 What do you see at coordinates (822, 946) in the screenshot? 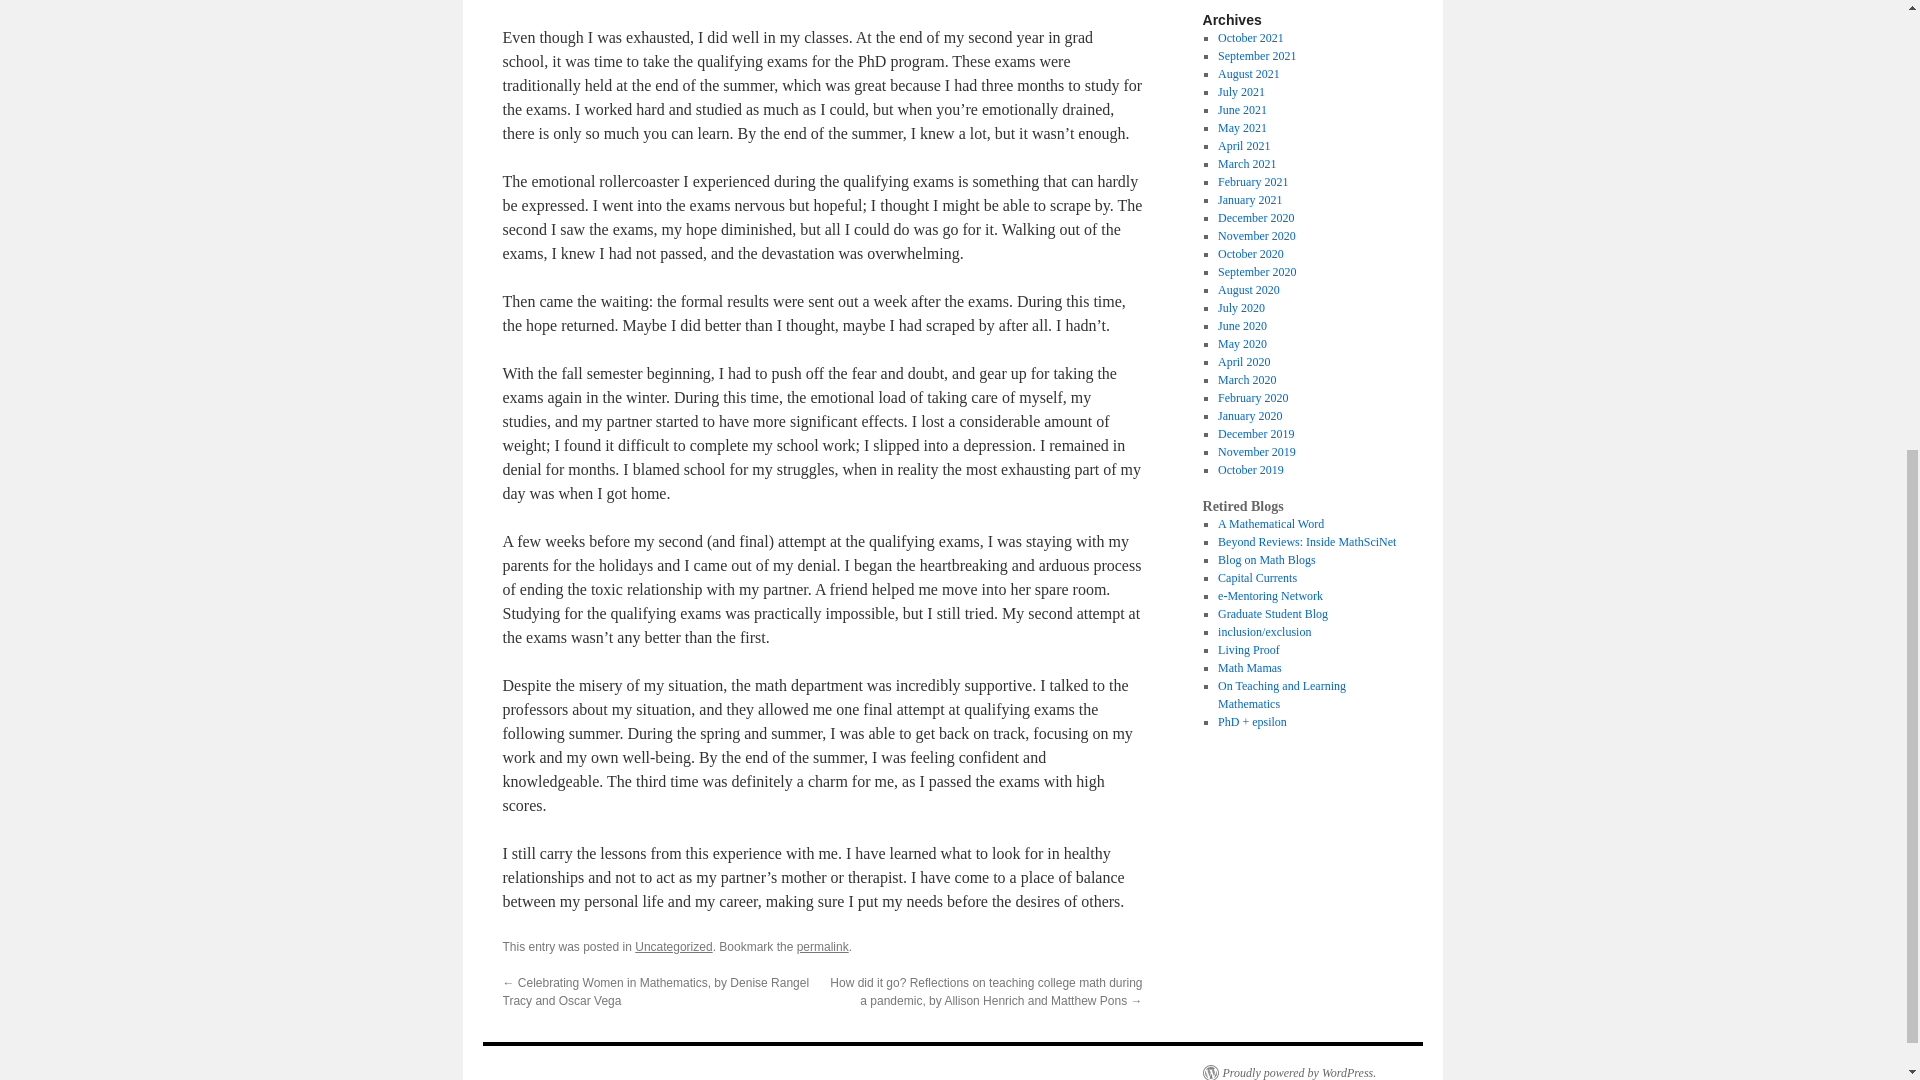
I see `permalink` at bounding box center [822, 946].